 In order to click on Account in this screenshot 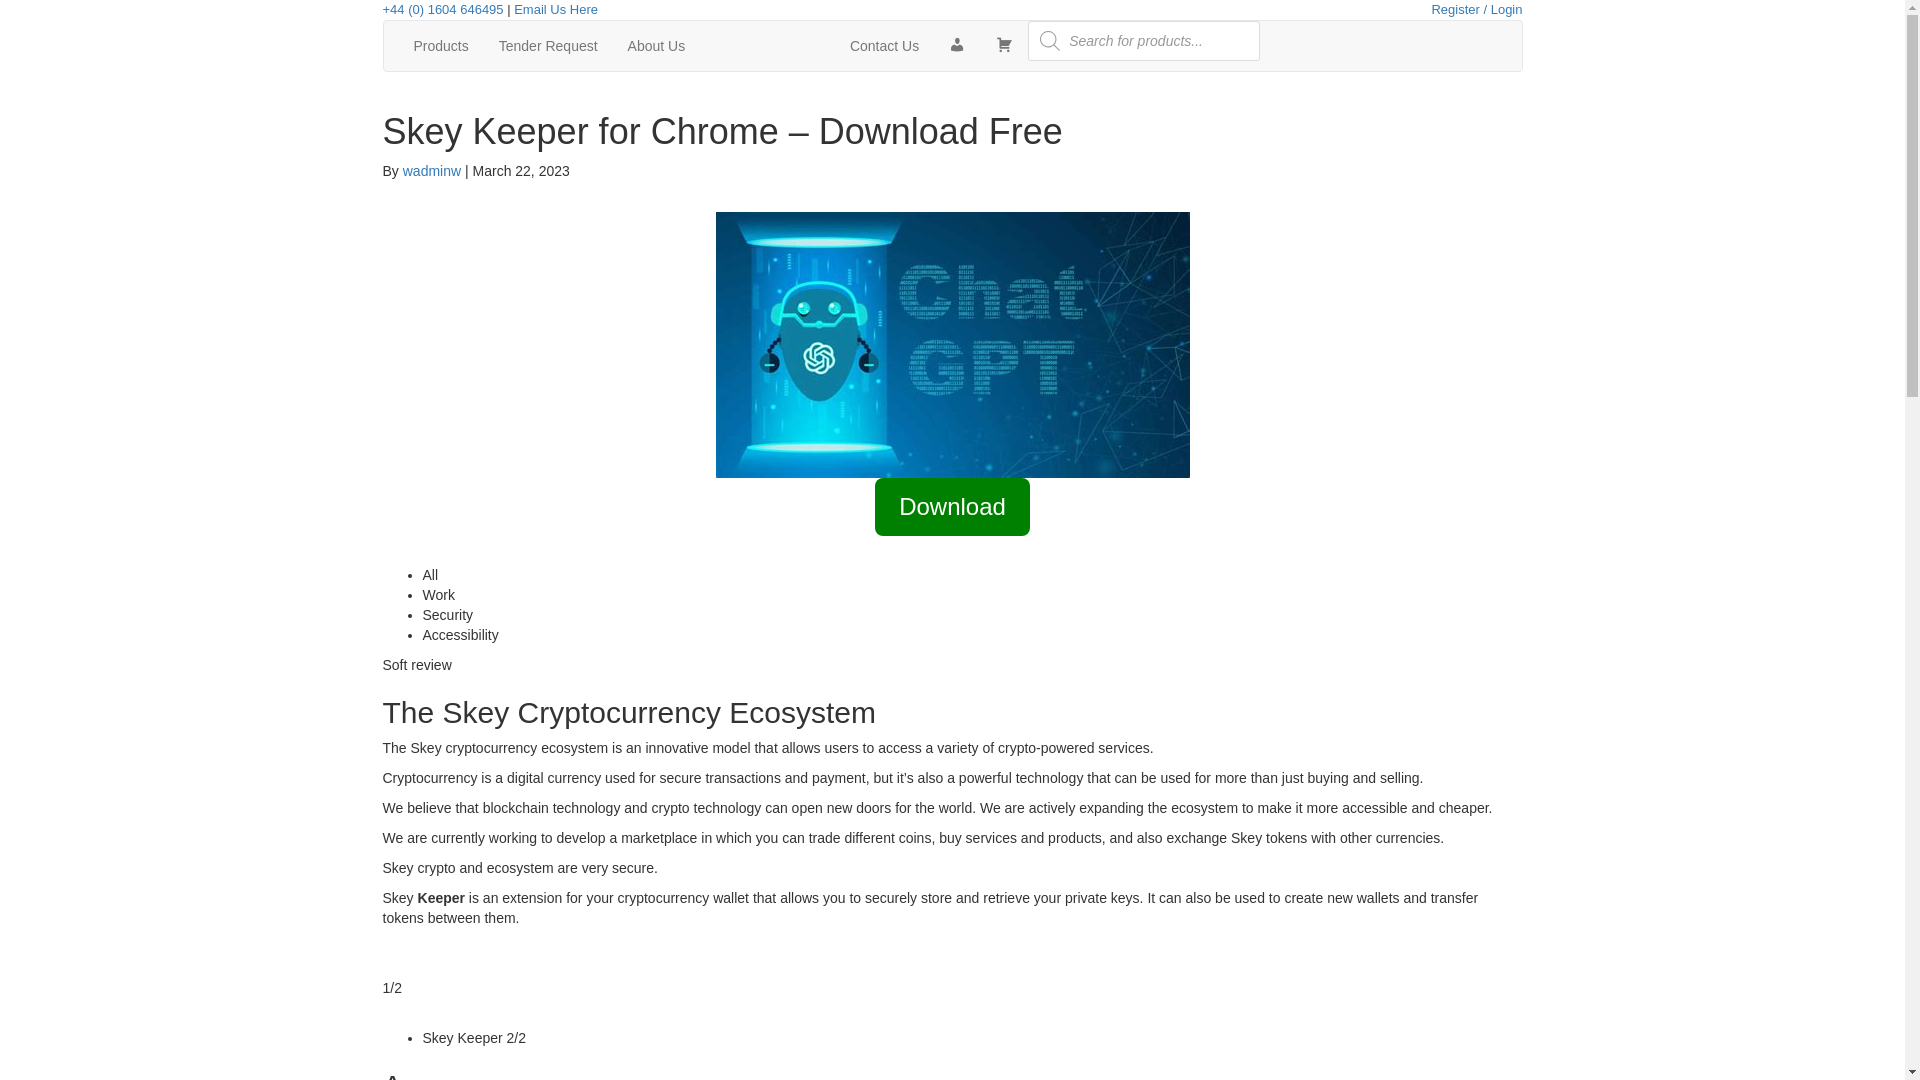, I will do `click(957, 46)`.